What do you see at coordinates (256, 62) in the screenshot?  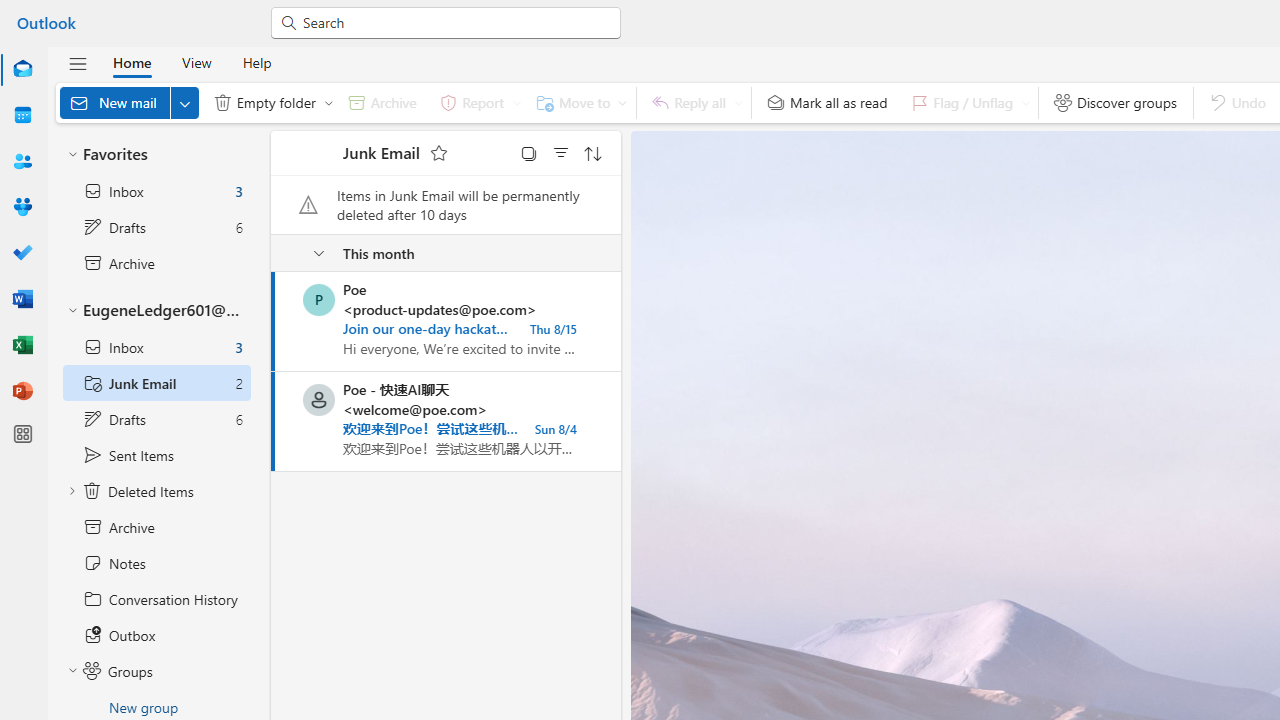 I see `Help` at bounding box center [256, 62].